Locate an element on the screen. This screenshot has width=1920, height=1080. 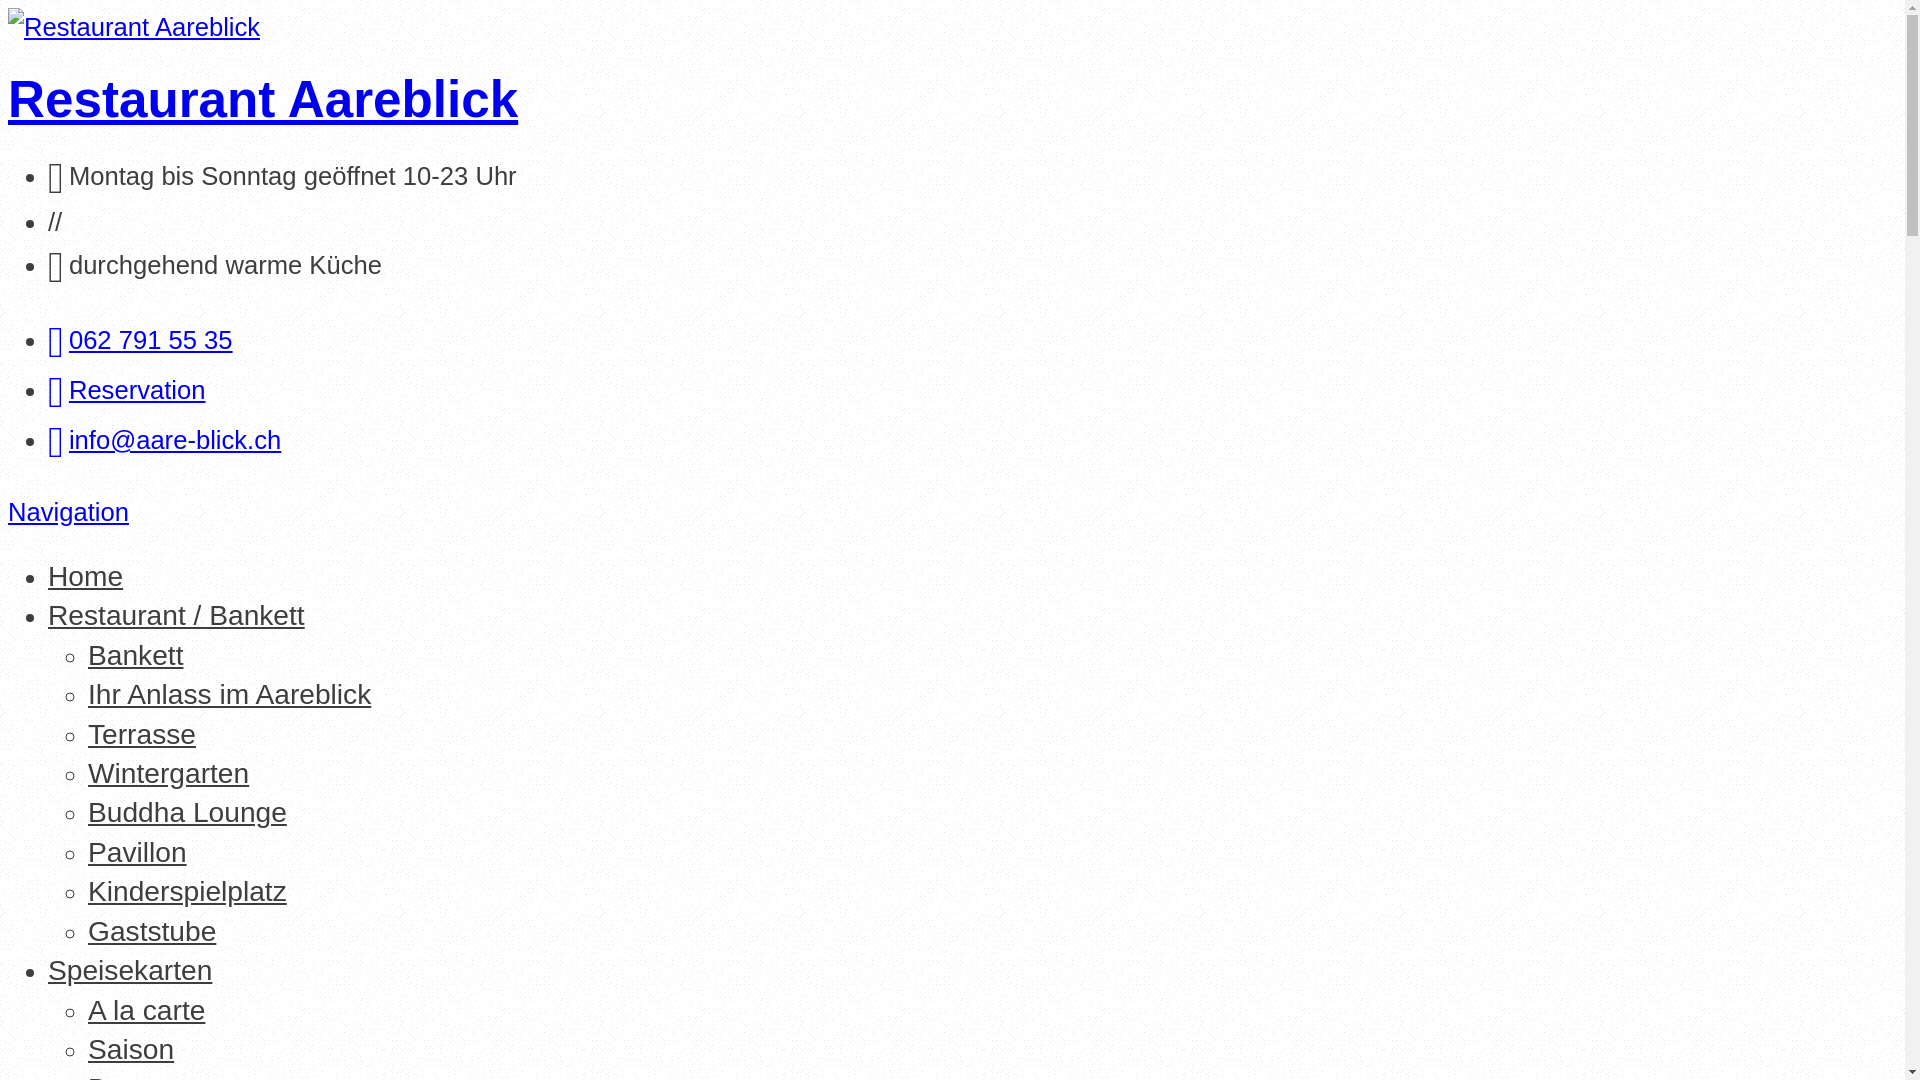
A la carte is located at coordinates (146, 1010).